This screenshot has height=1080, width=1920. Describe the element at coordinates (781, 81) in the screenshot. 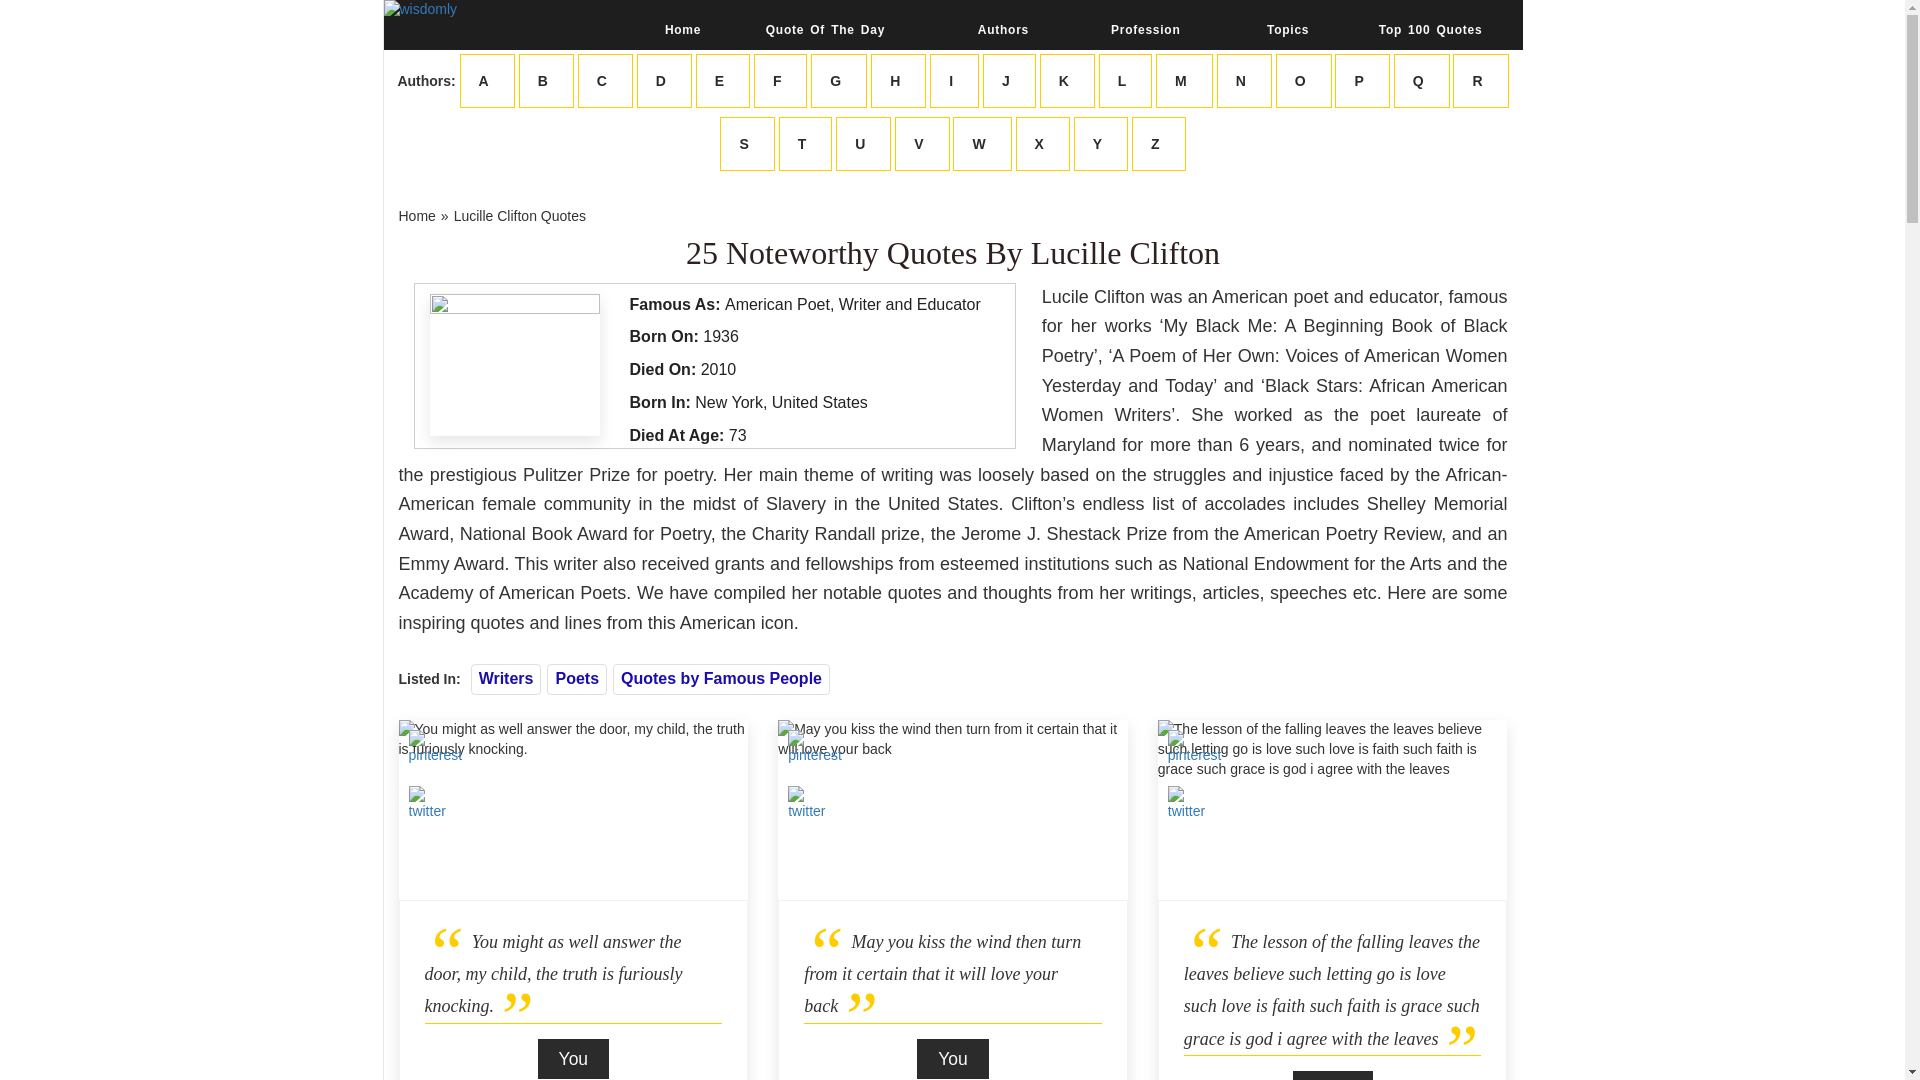

I see `F` at that location.